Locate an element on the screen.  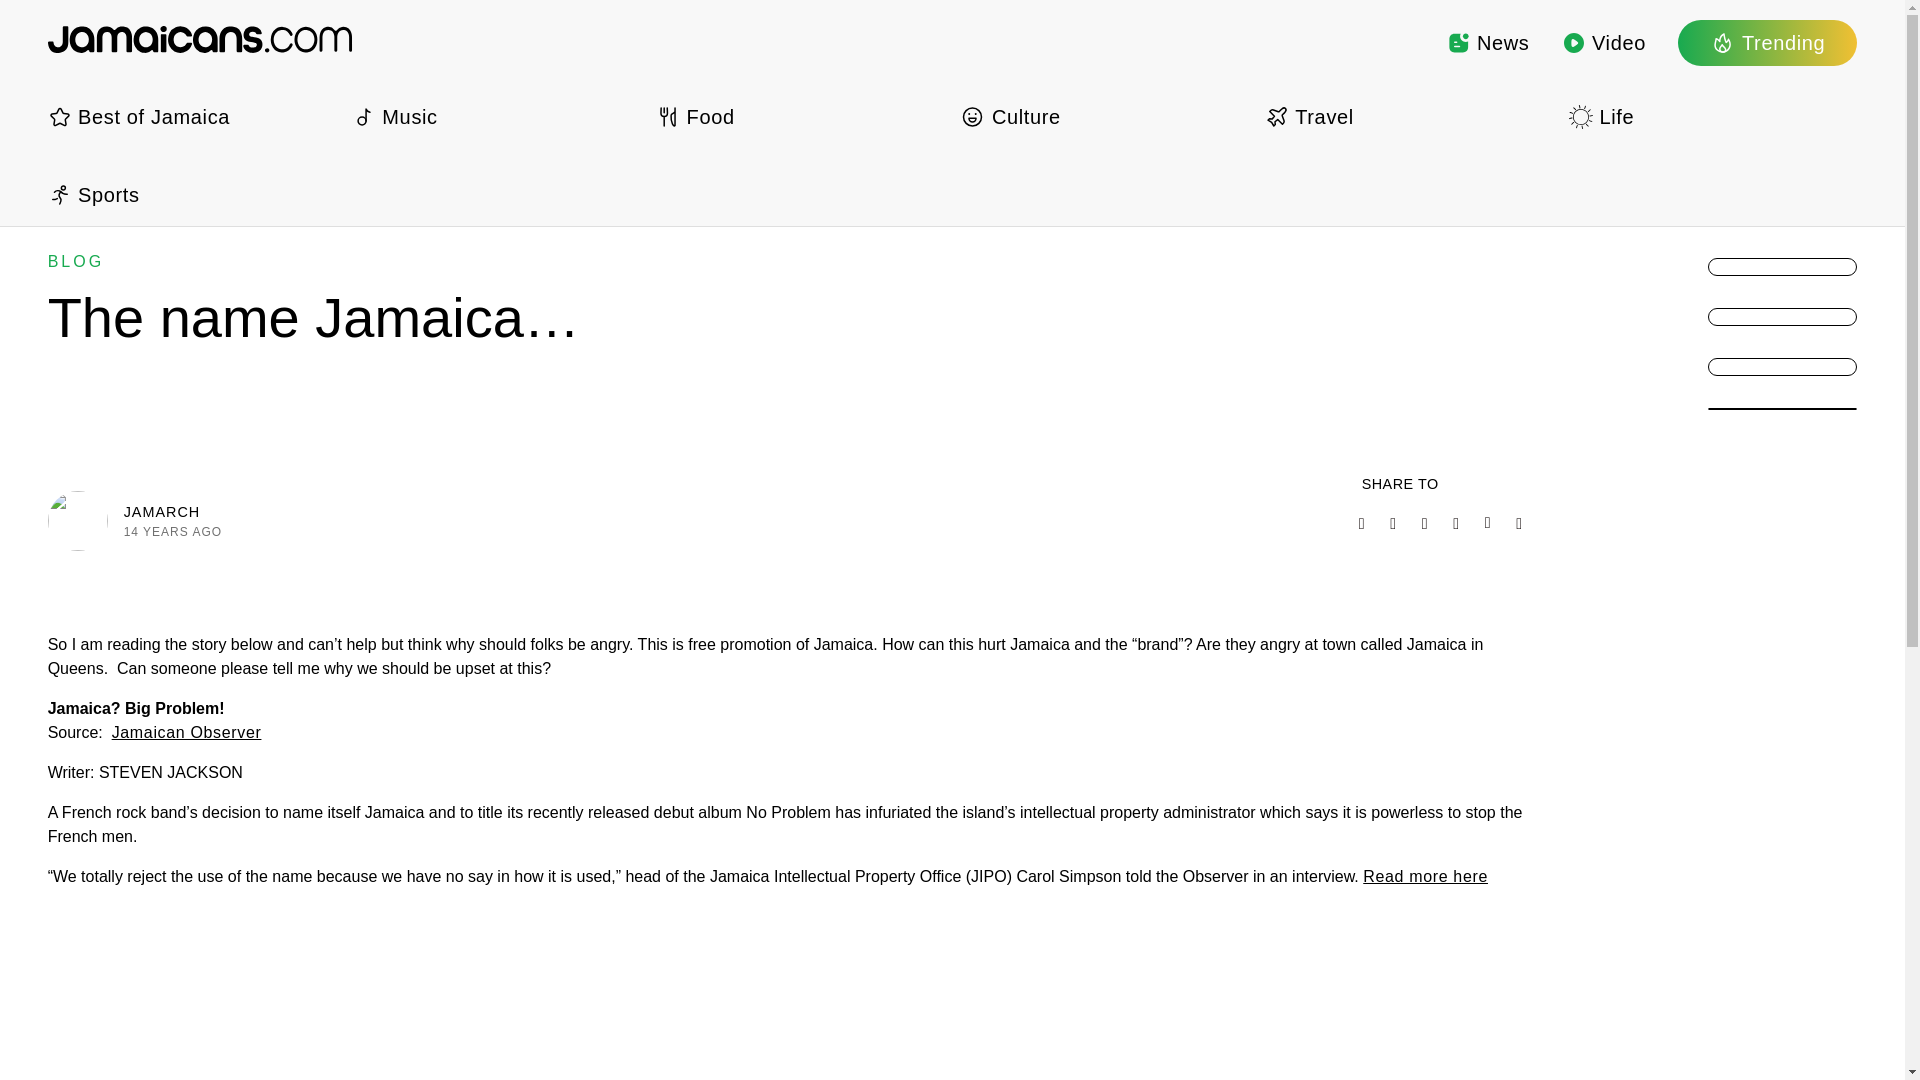
News is located at coordinates (1488, 42).